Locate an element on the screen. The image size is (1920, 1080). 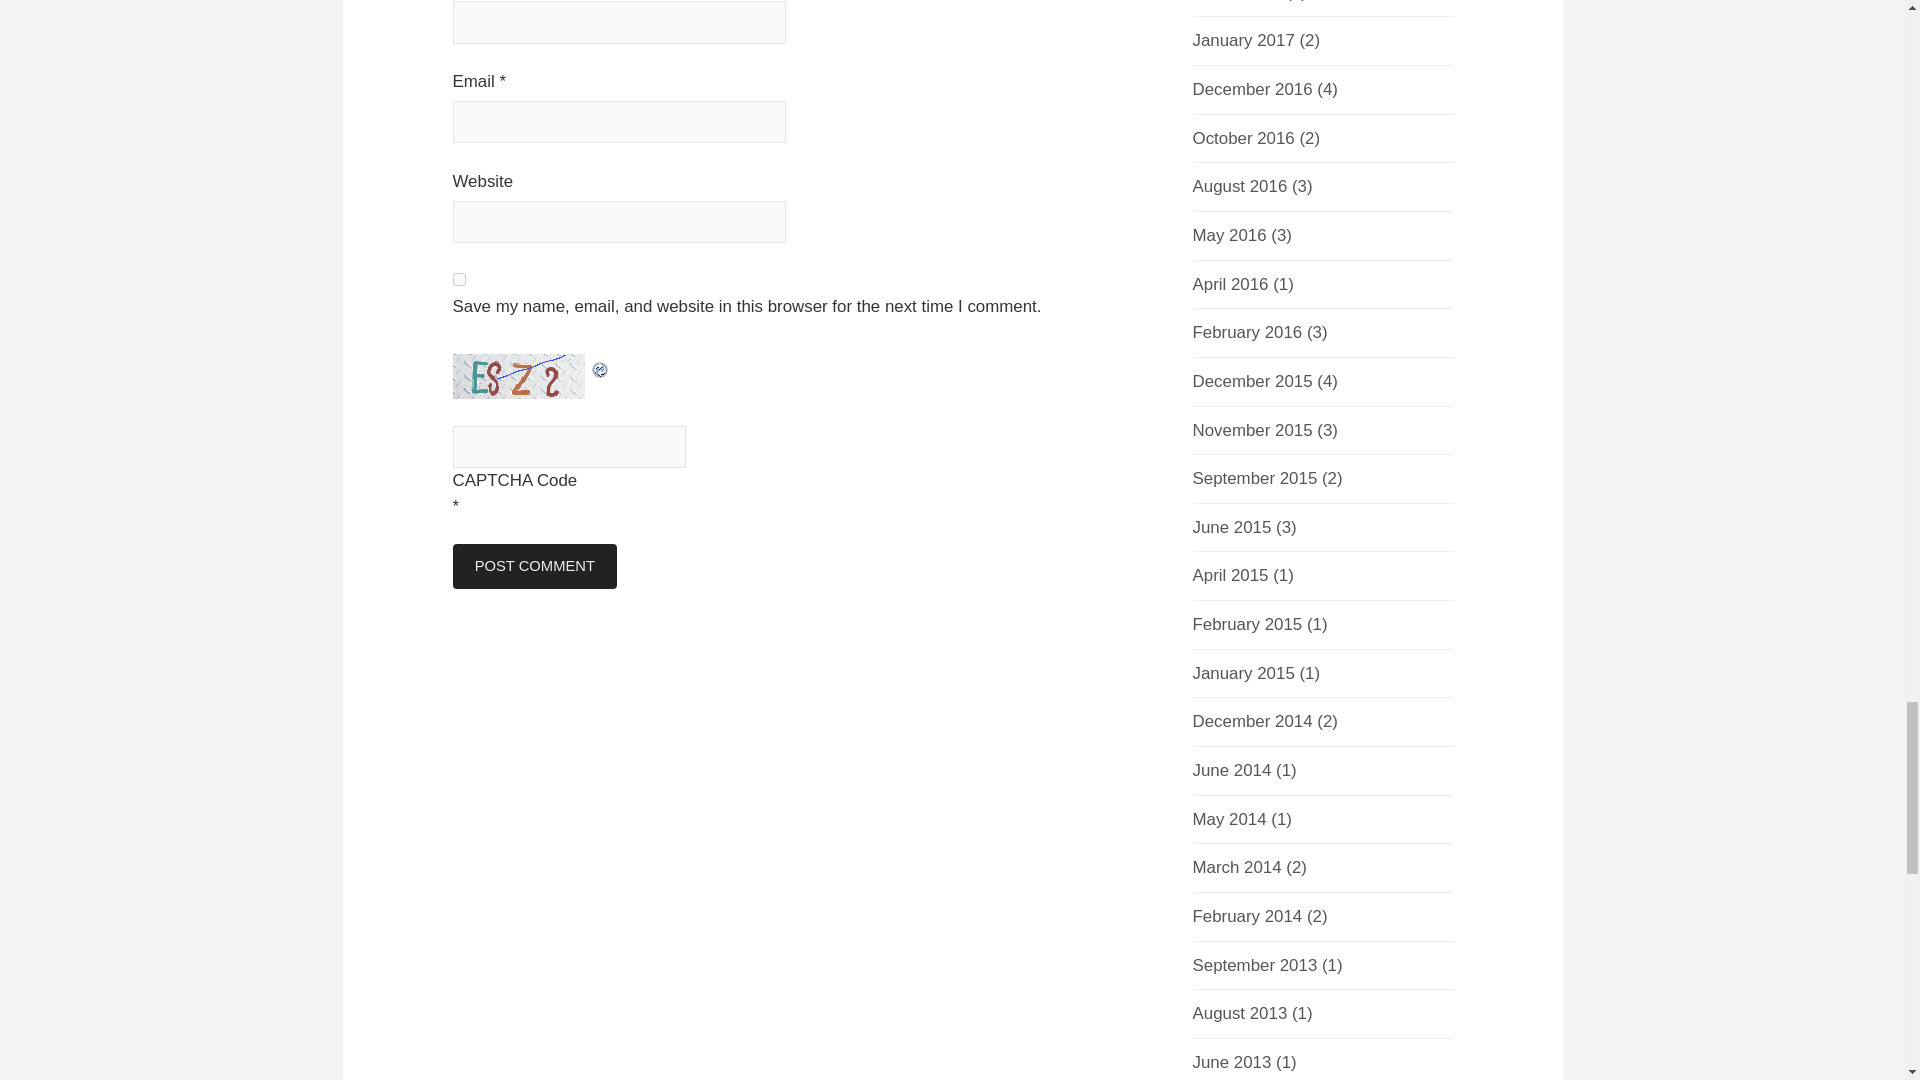
Refresh is located at coordinates (600, 366).